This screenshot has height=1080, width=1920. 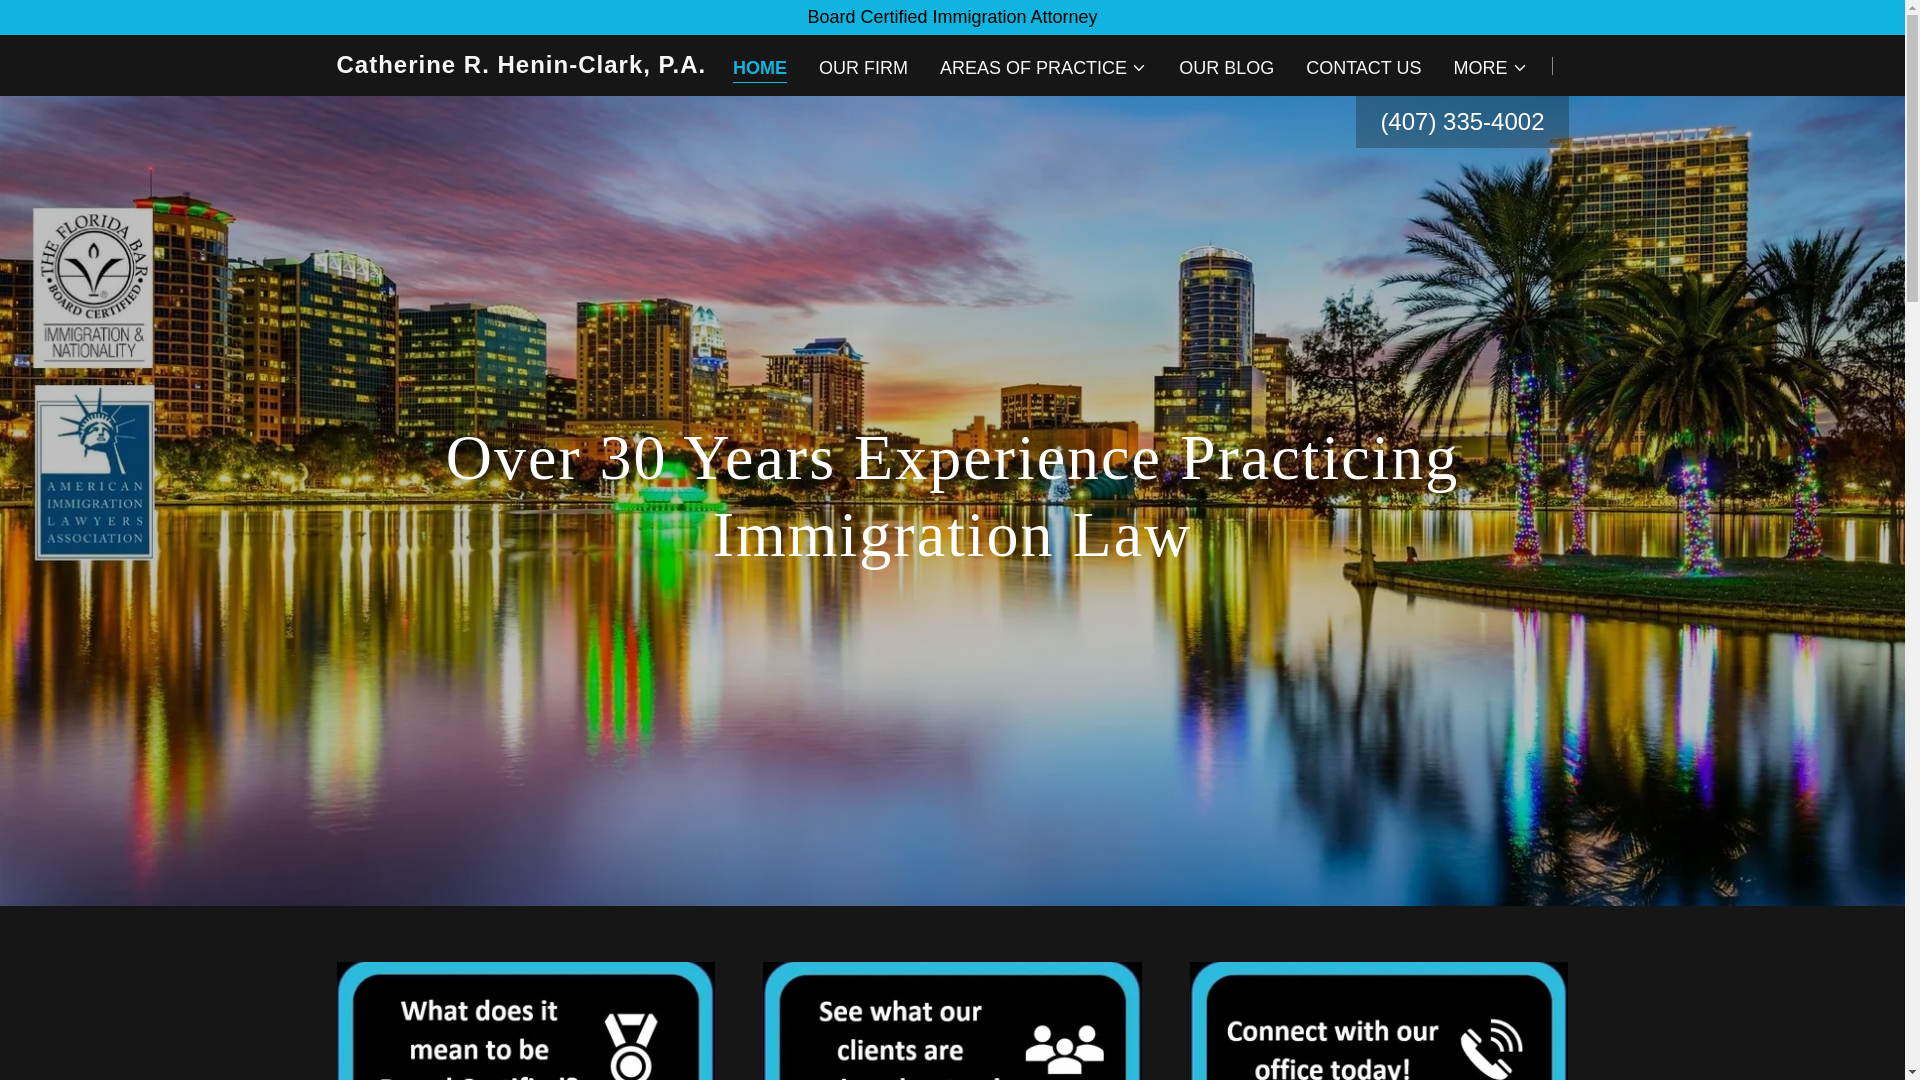 What do you see at coordinates (1490, 68) in the screenshot?
I see `MORE` at bounding box center [1490, 68].